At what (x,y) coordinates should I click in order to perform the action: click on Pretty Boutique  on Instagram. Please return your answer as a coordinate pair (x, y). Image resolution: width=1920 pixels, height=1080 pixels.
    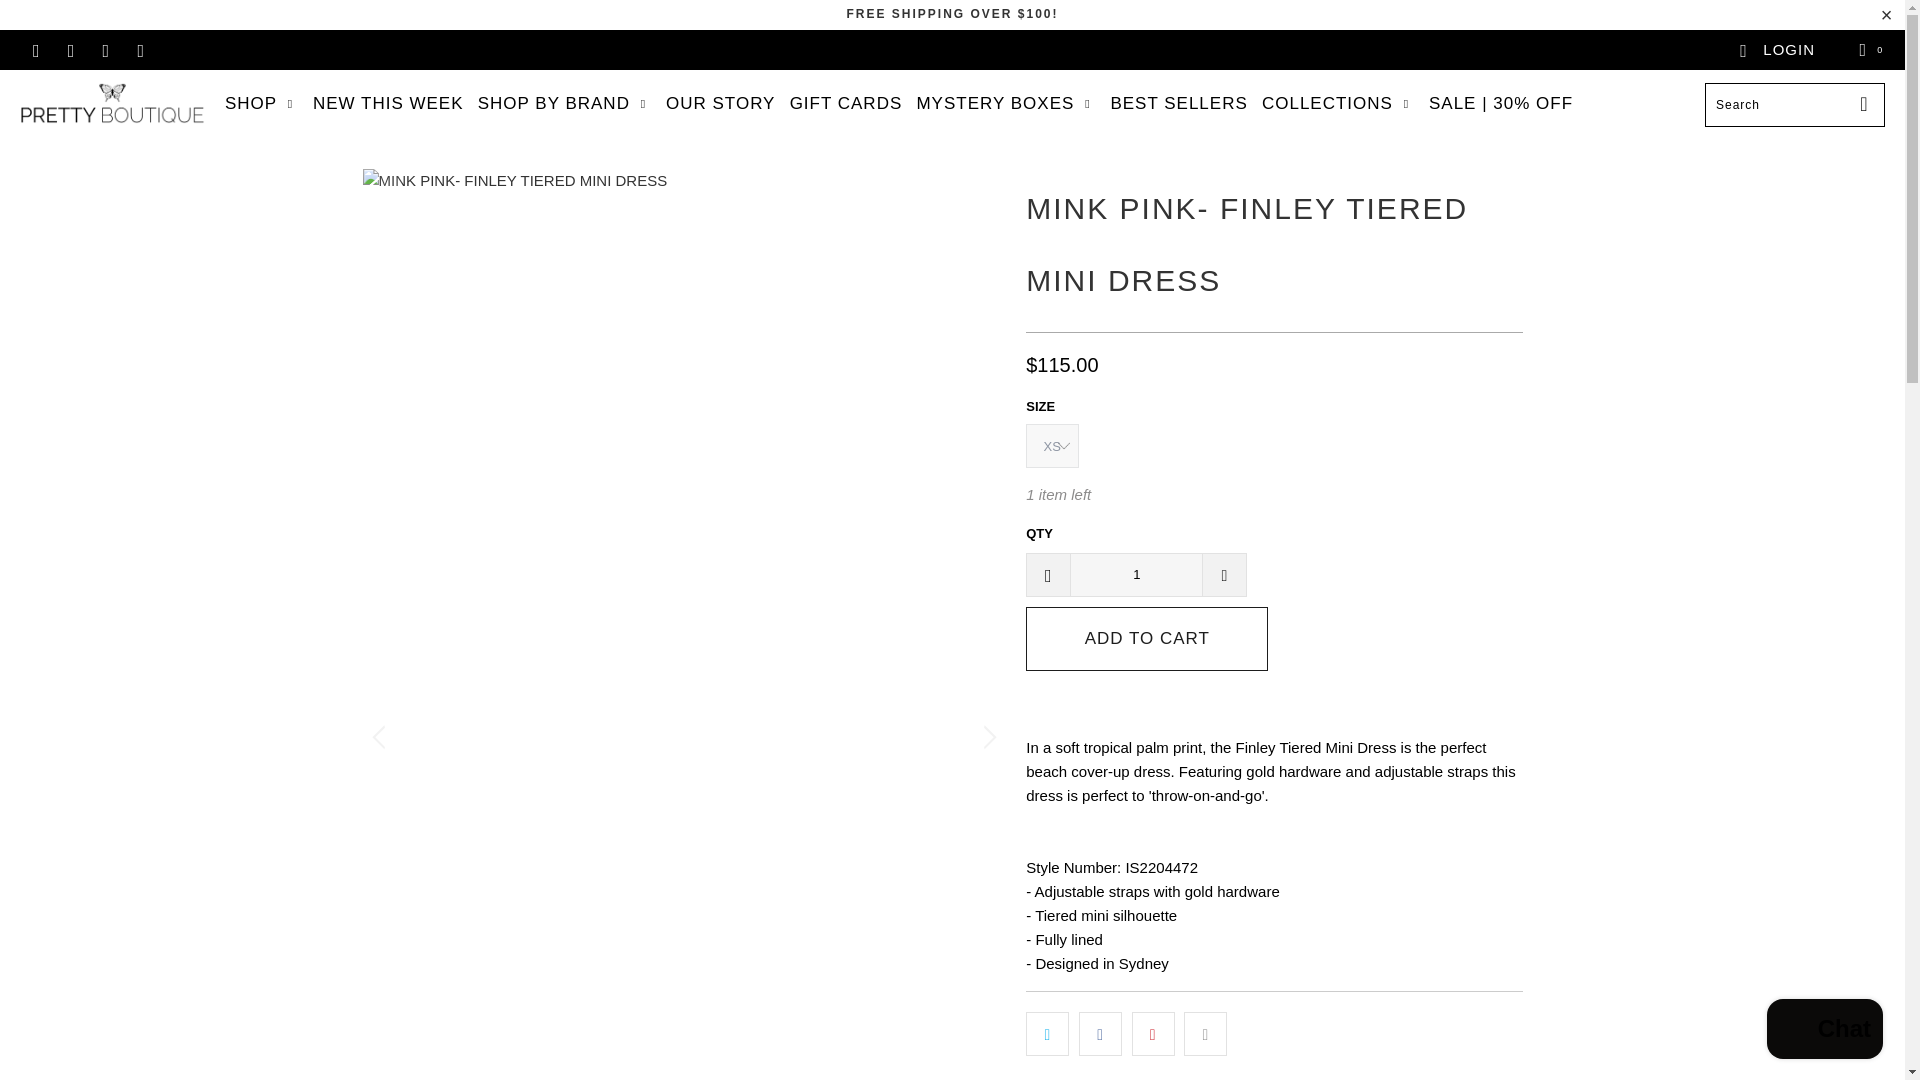
    Looking at the image, I should click on (104, 50).